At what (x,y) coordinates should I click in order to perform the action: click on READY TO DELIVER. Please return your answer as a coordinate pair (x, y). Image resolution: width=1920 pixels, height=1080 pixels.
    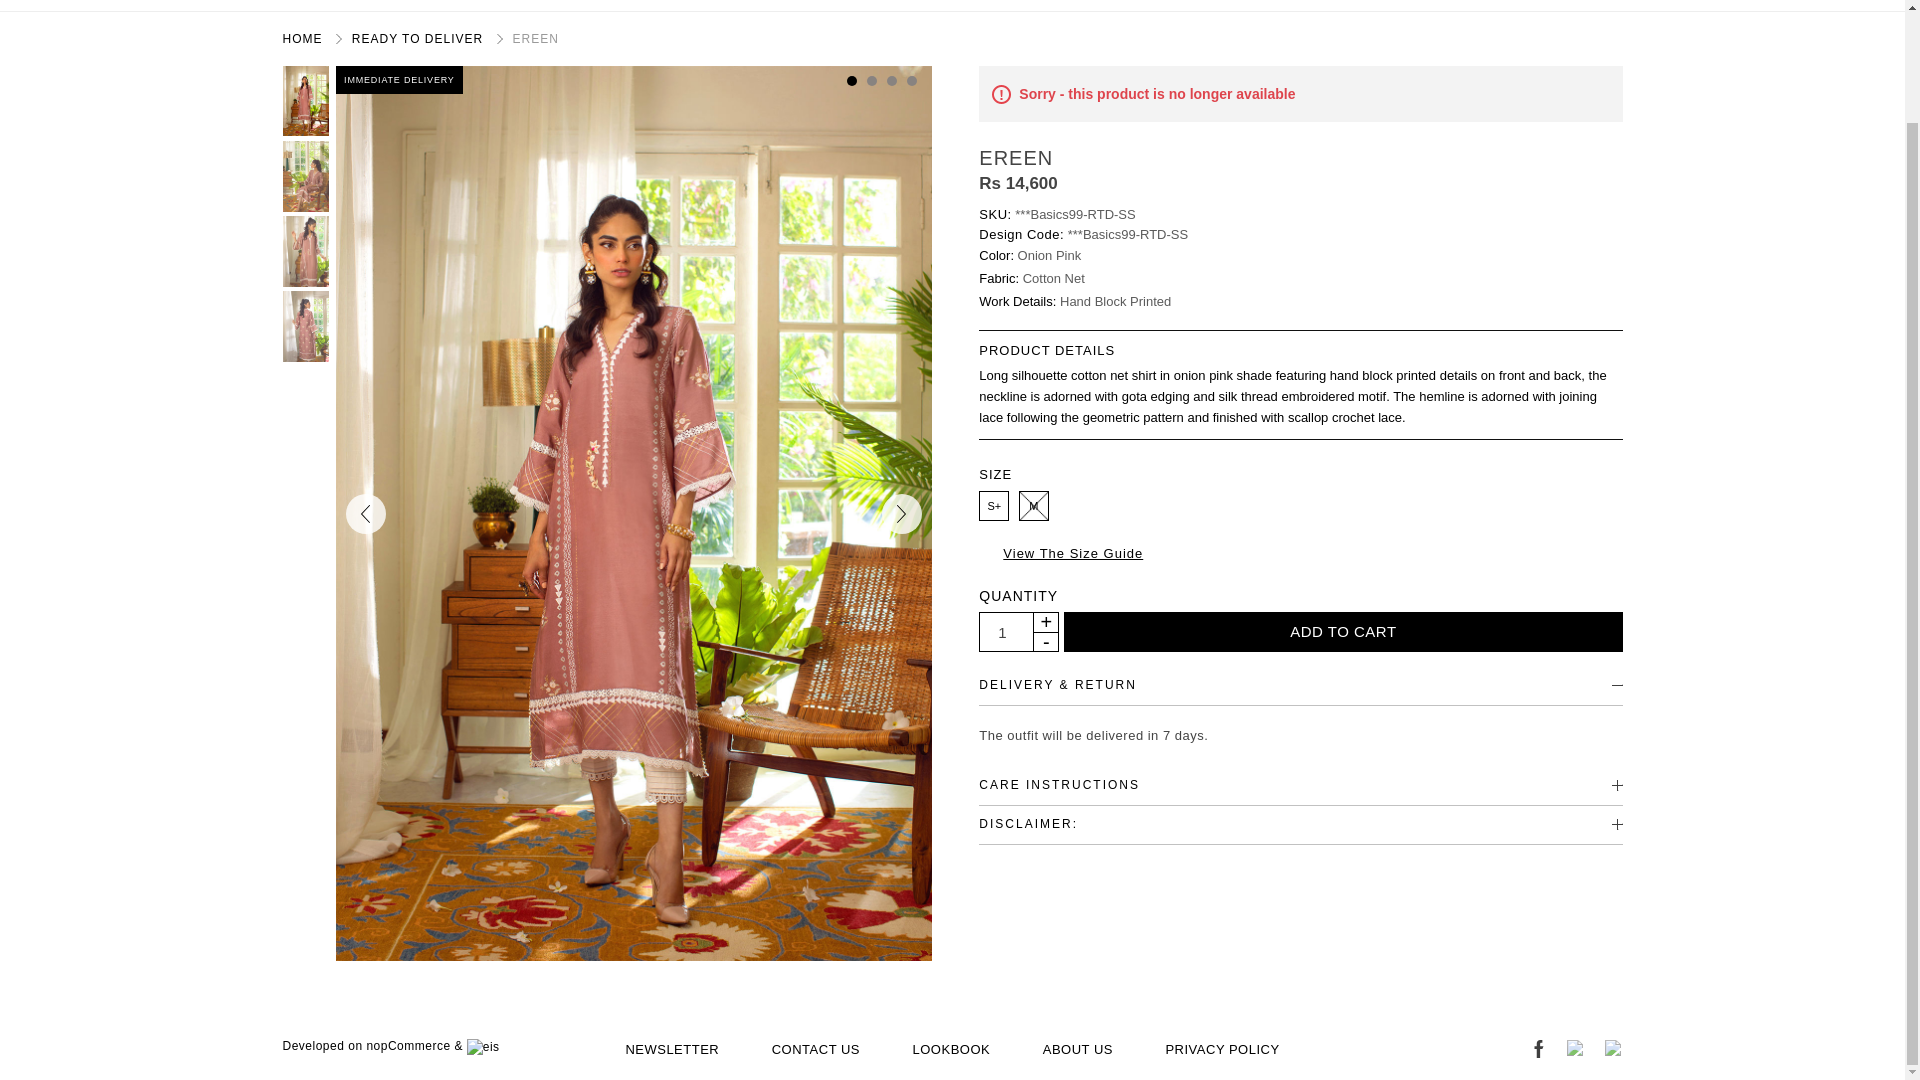
    Looking at the image, I should click on (499, 5).